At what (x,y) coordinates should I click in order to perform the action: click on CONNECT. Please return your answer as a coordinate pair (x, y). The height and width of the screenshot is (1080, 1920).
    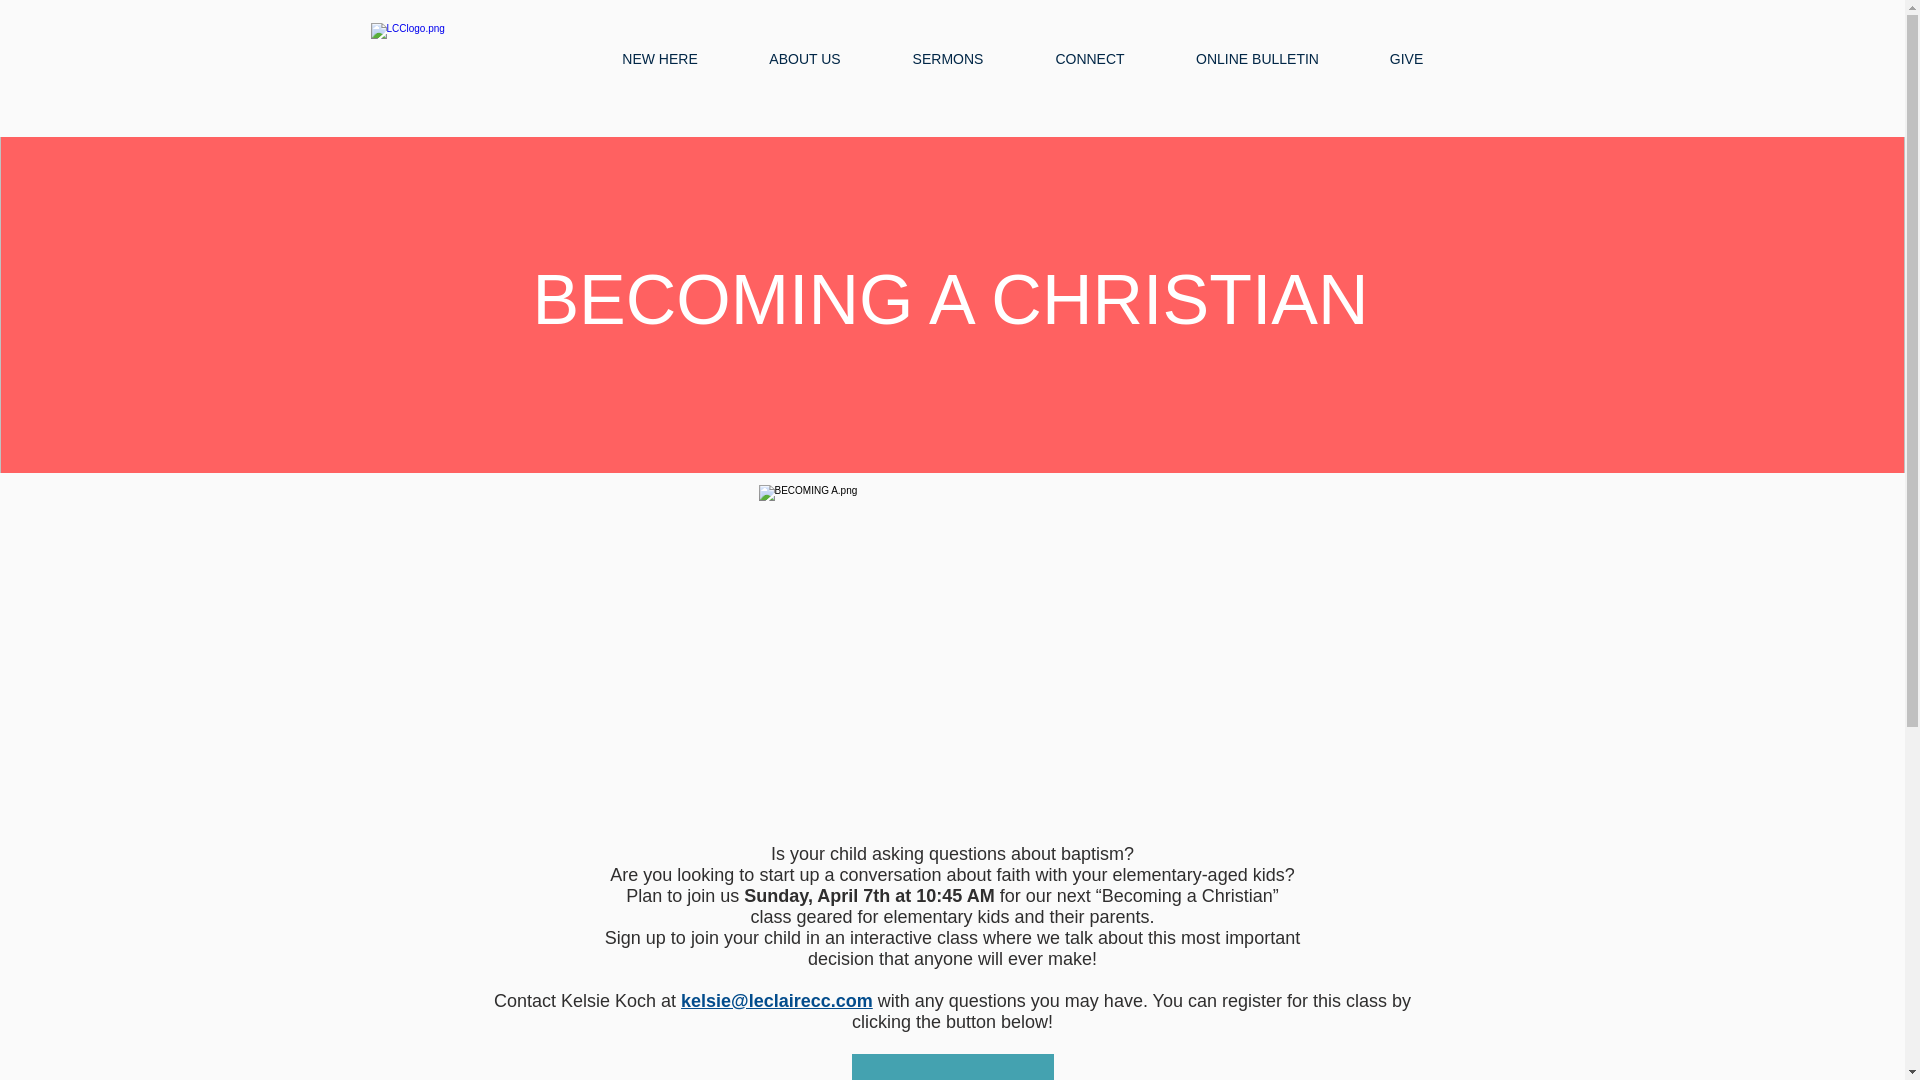
    Looking at the image, I should click on (1090, 58).